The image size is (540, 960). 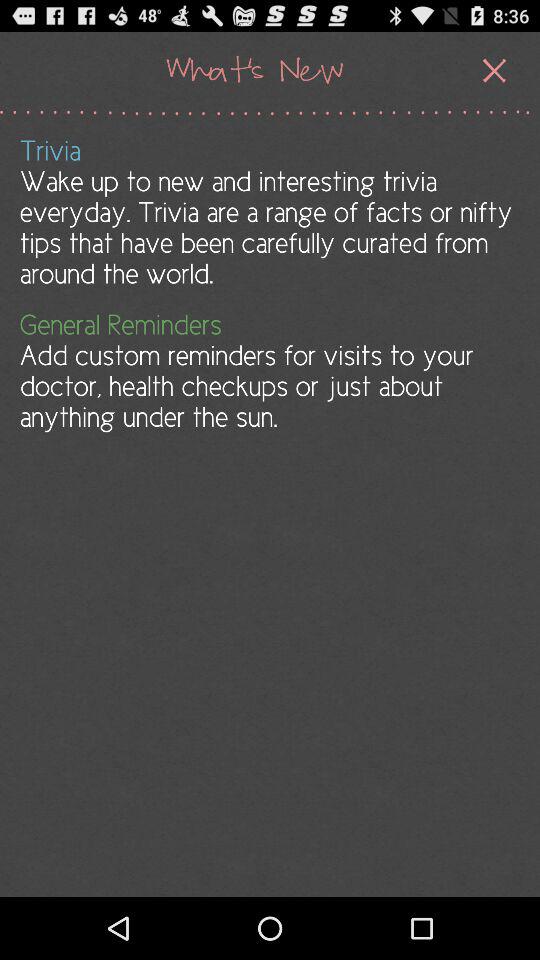 What do you see at coordinates (268, 212) in the screenshot?
I see `turn off trivia wake up` at bounding box center [268, 212].